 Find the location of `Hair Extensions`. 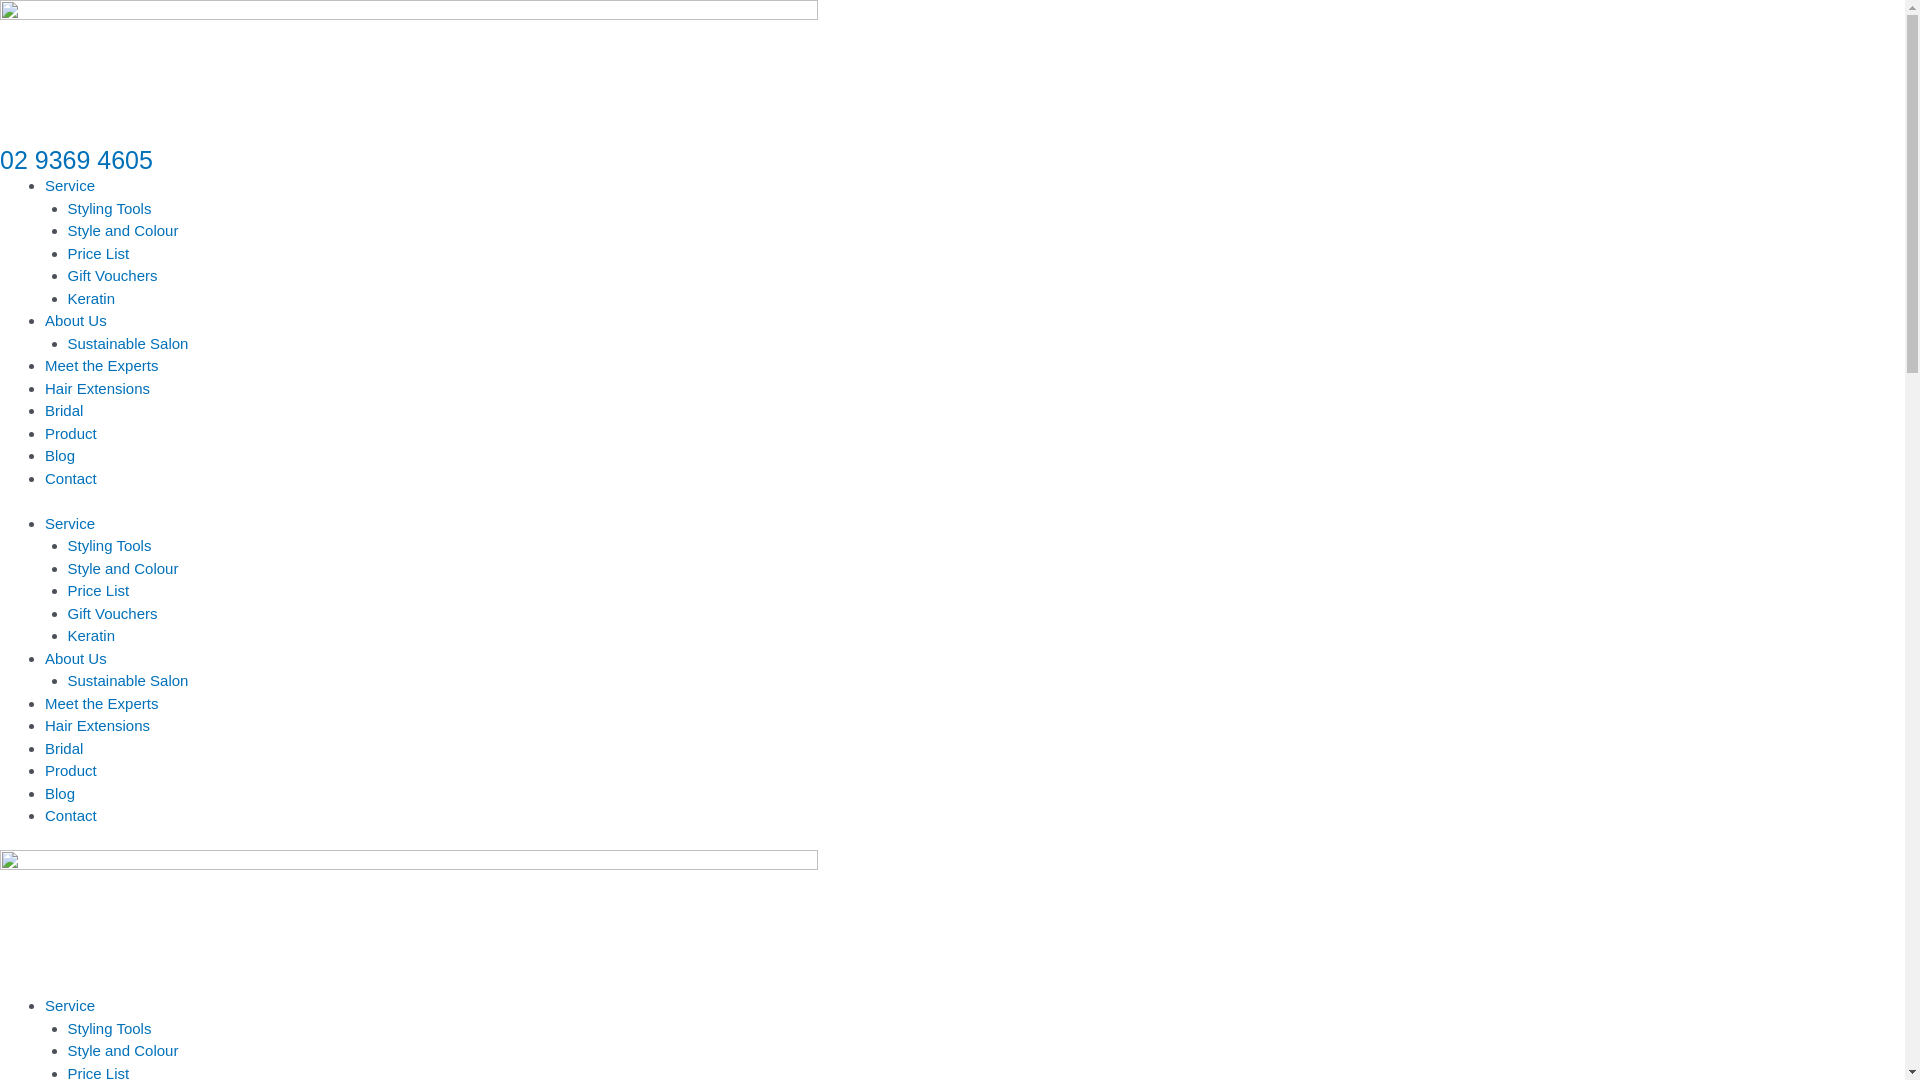

Hair Extensions is located at coordinates (98, 726).